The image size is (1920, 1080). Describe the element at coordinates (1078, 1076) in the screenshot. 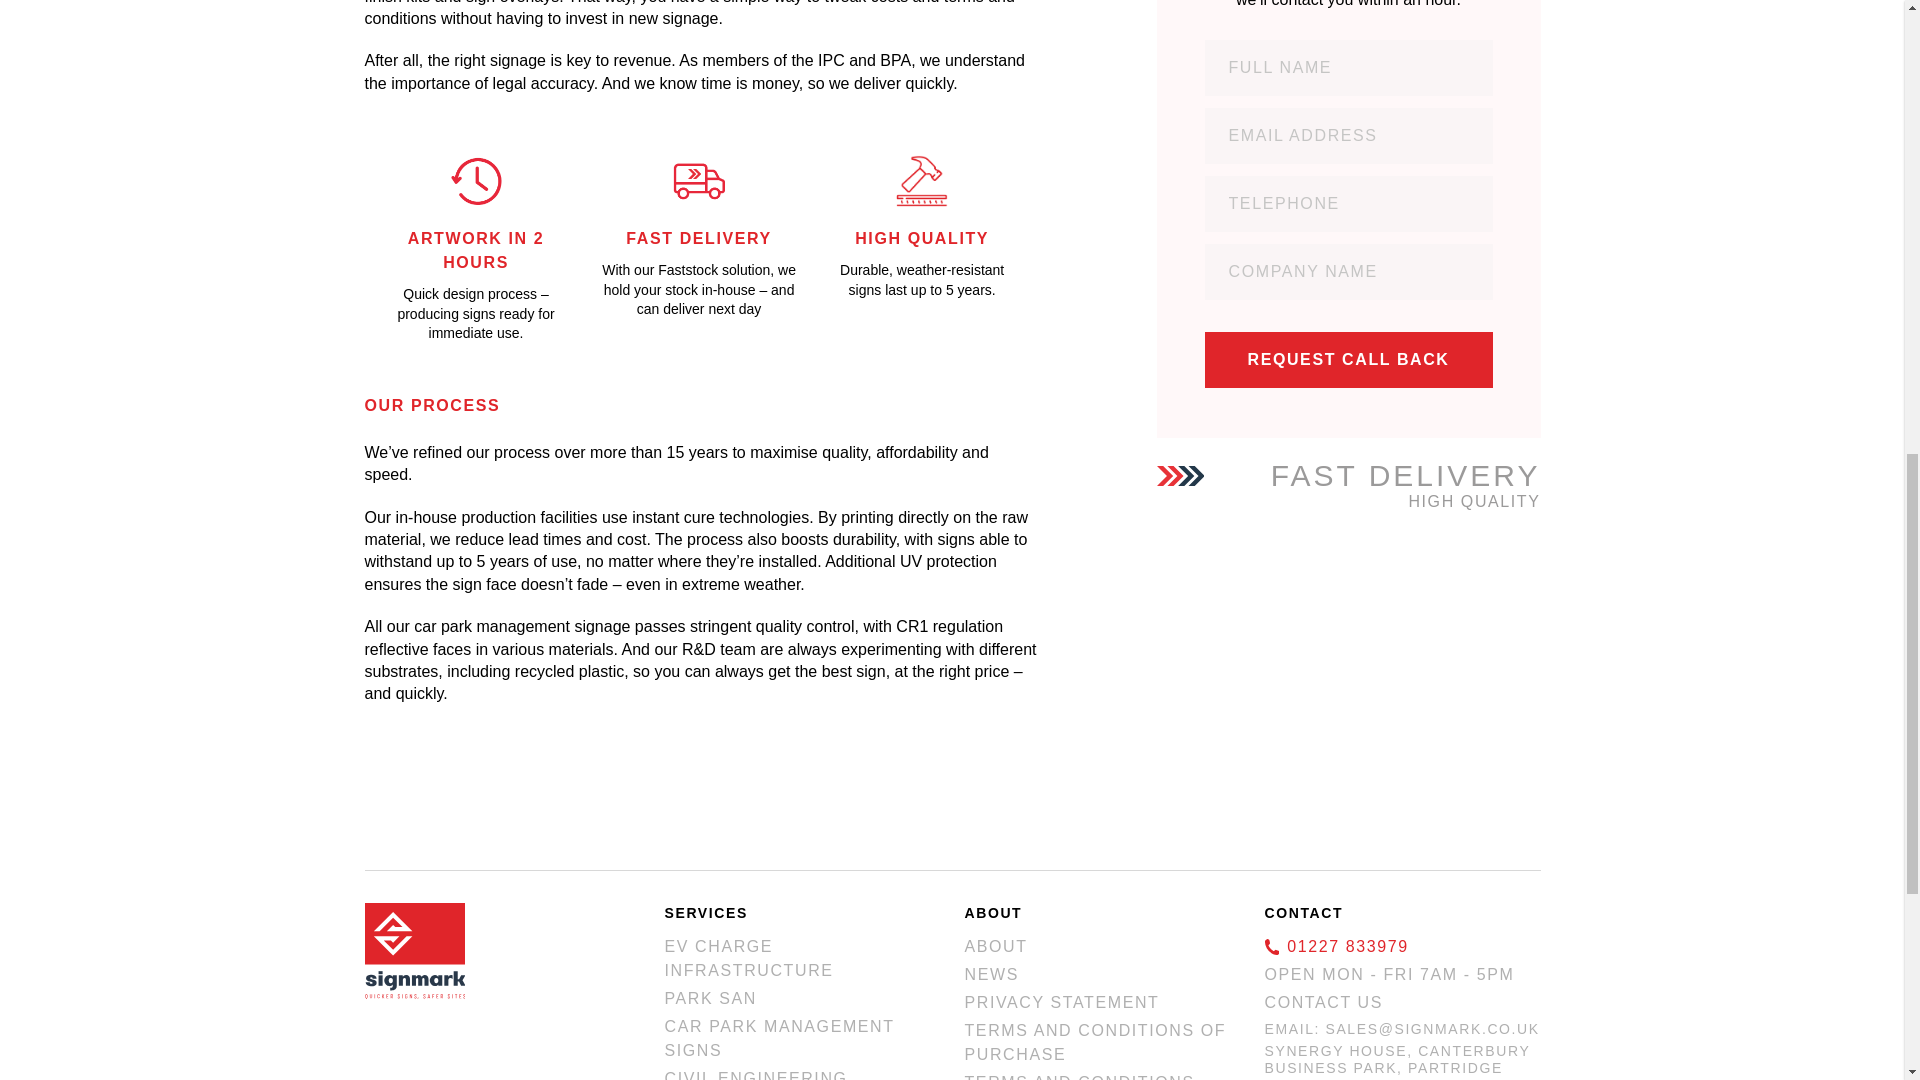

I see `TERMS AND CONDITIONS` at that location.